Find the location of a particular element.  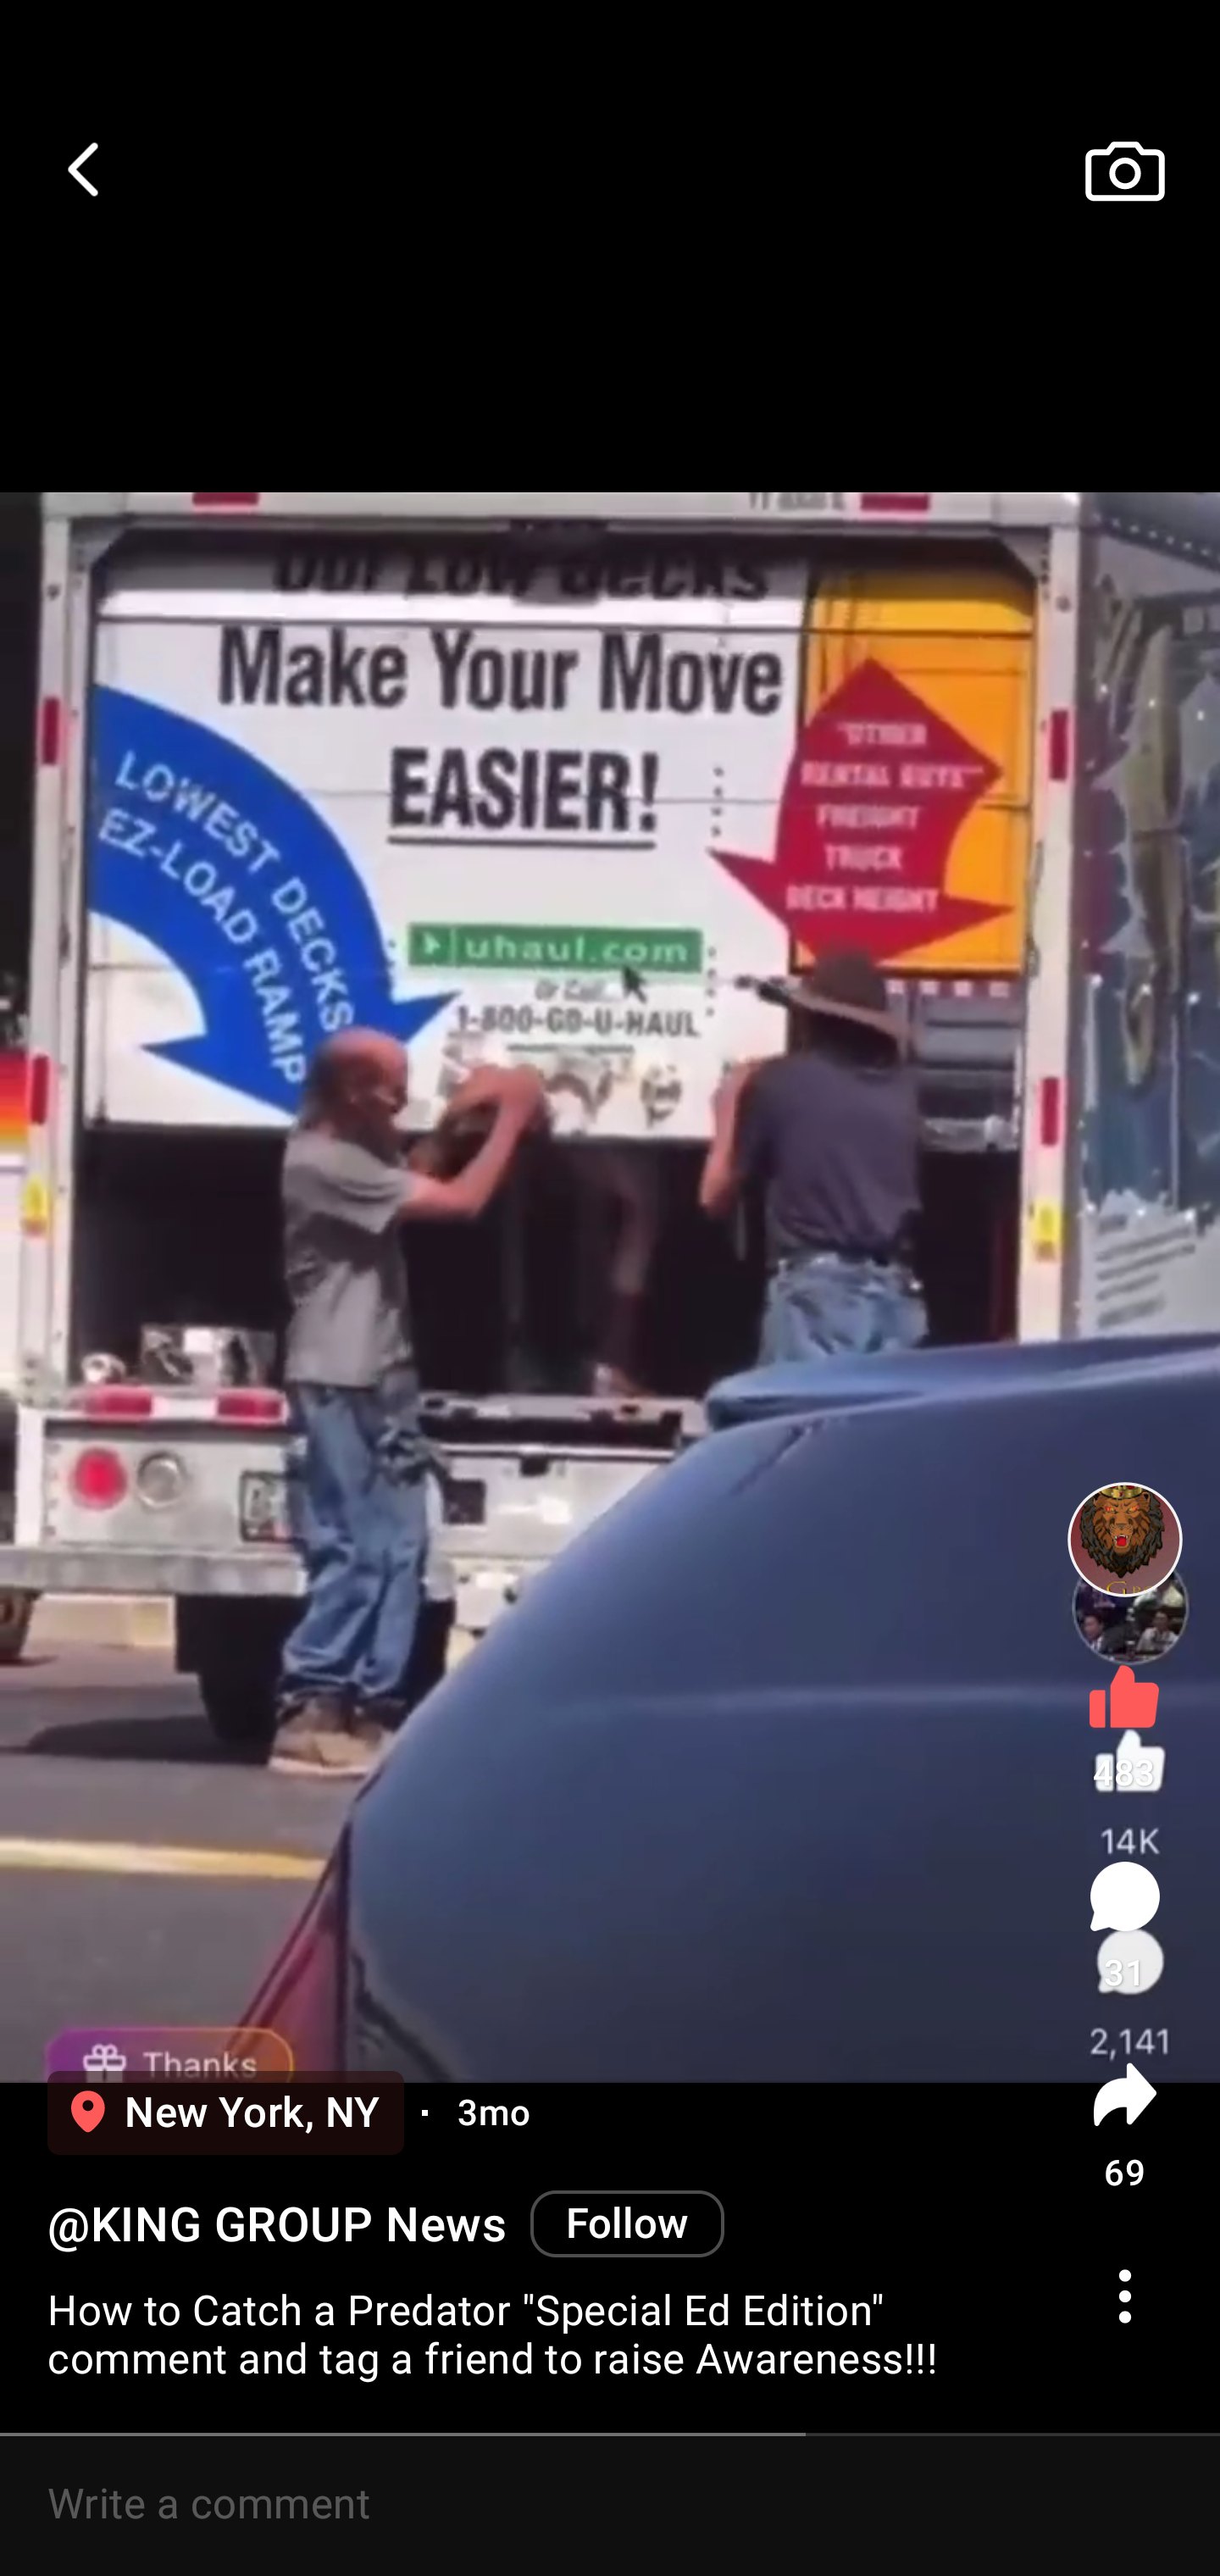

69 is located at coordinates (1124, 2125).